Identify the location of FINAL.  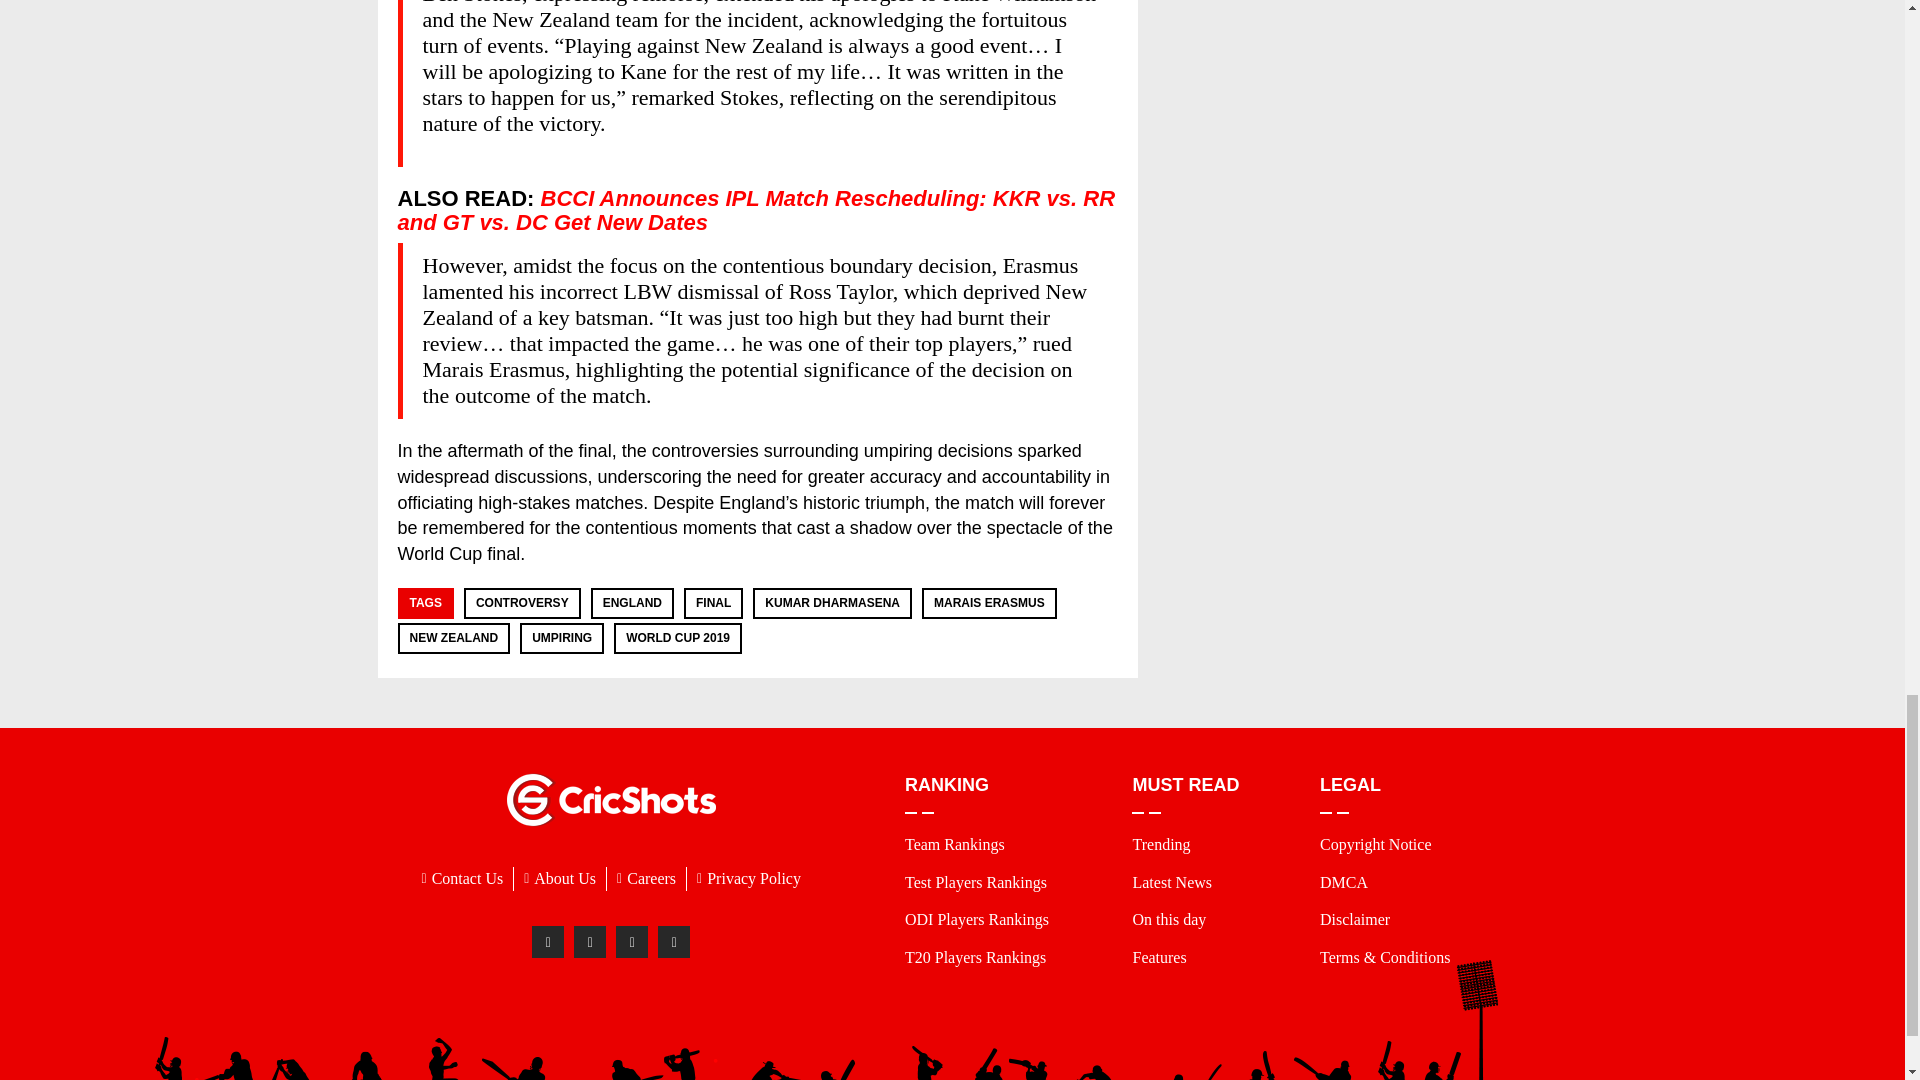
(713, 603).